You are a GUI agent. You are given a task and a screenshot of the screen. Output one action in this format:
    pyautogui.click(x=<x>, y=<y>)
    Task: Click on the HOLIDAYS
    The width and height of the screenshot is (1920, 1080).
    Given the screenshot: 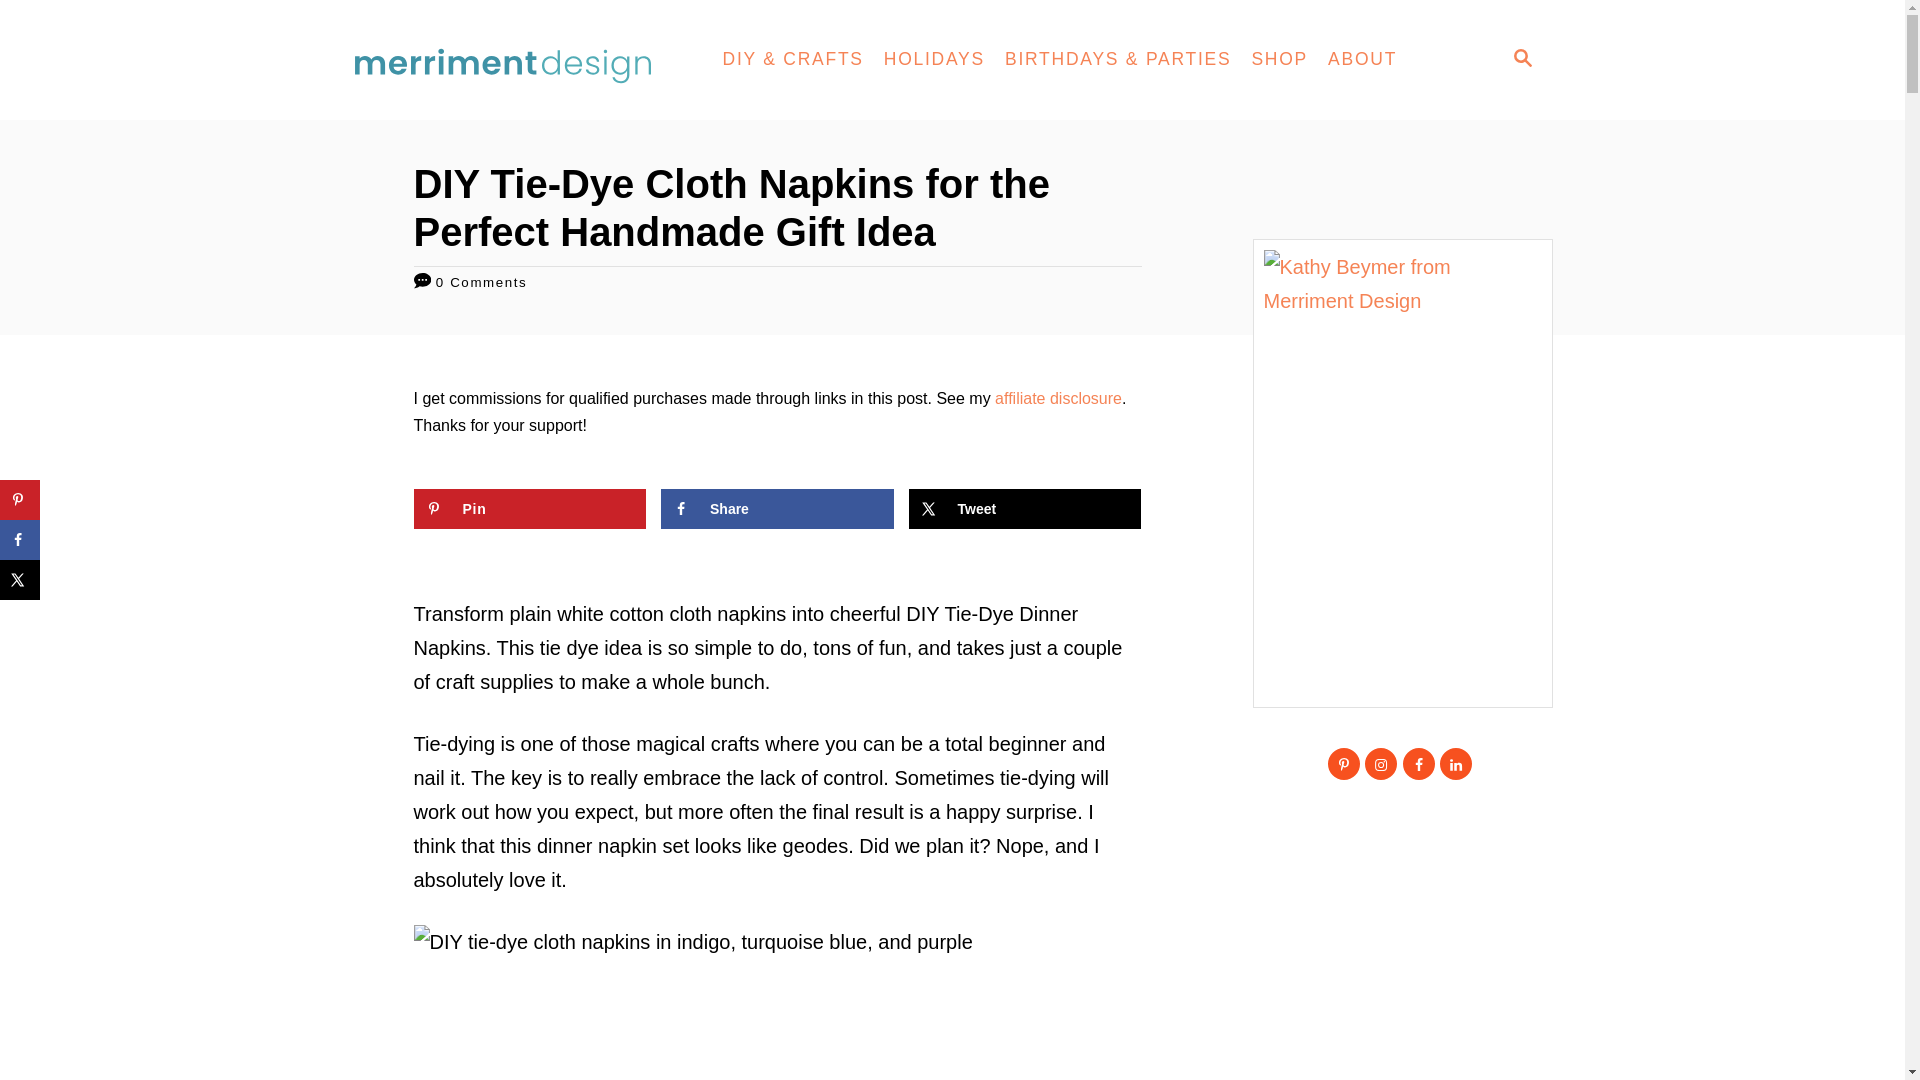 What is the action you would take?
    pyautogui.click(x=934, y=60)
    